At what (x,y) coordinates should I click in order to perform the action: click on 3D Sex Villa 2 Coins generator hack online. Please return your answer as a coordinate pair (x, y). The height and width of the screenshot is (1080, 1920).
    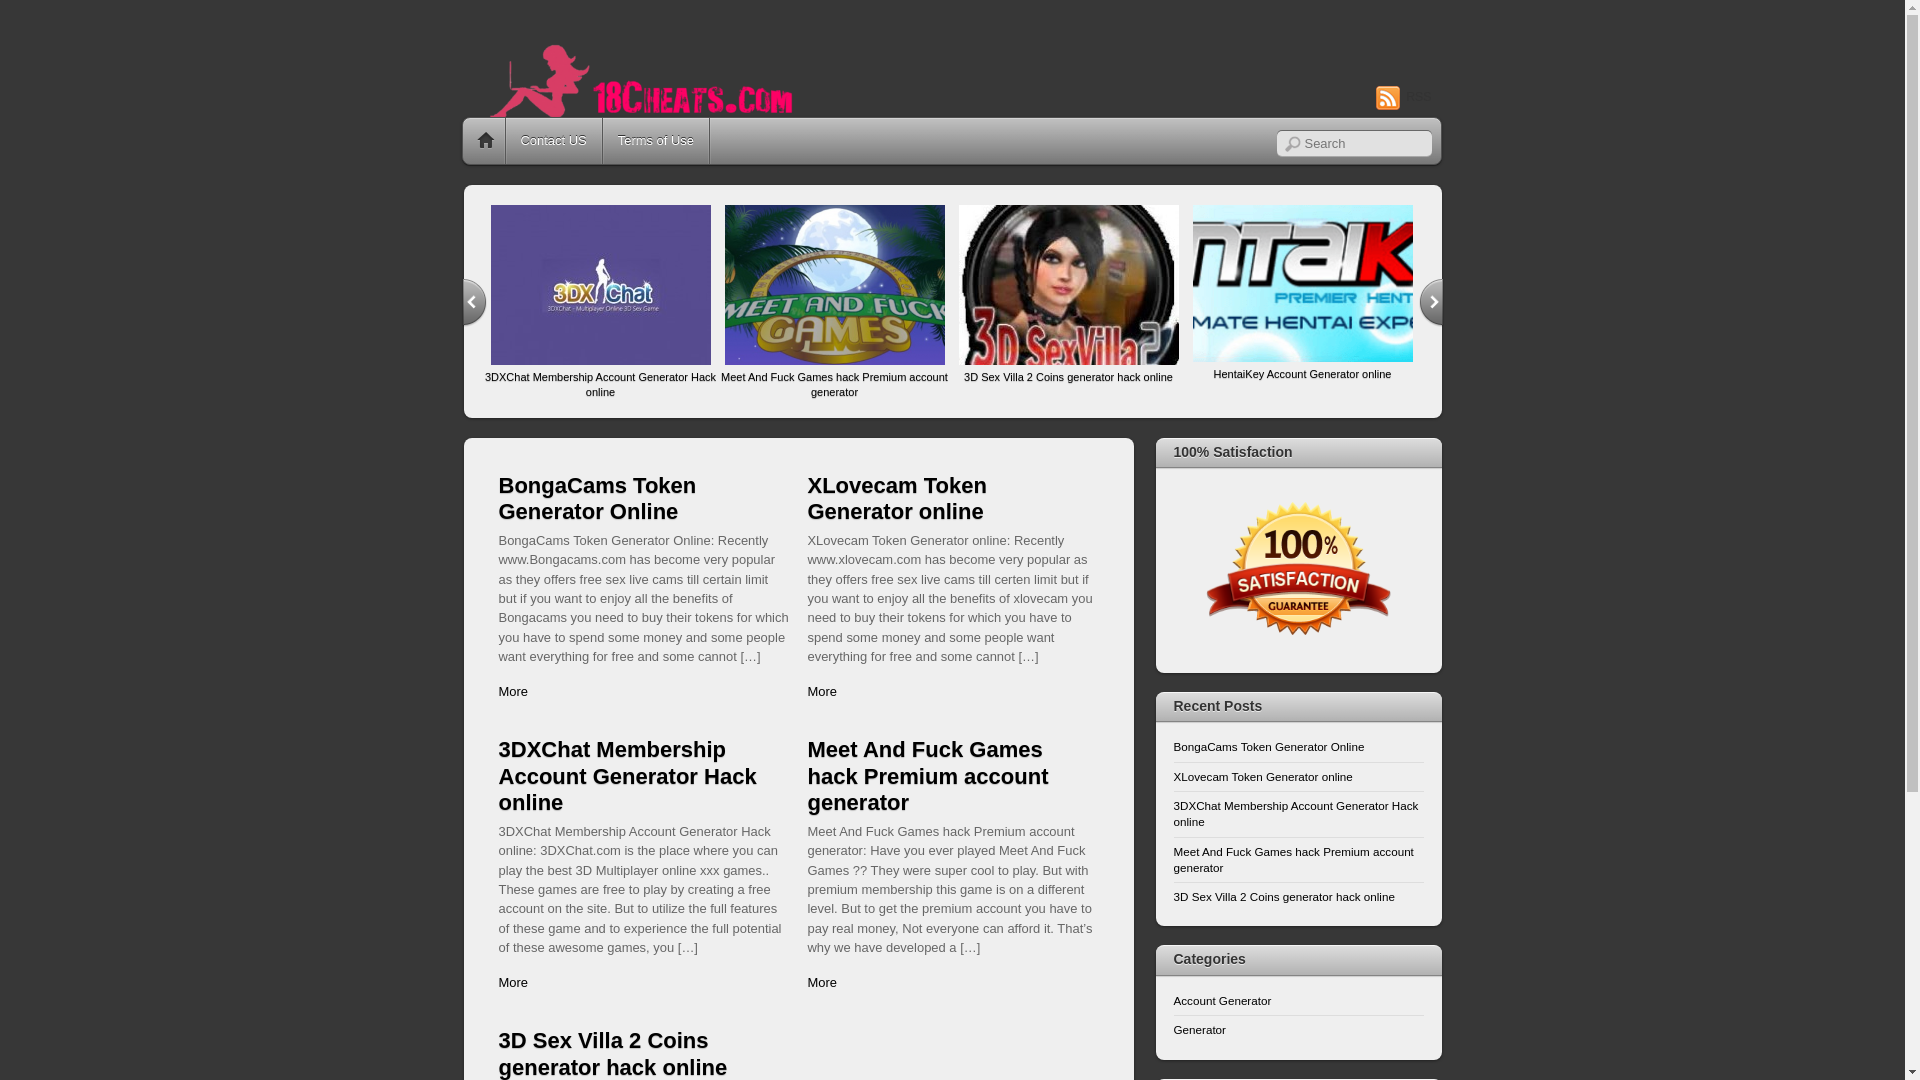
    Looking at the image, I should click on (1284, 896).